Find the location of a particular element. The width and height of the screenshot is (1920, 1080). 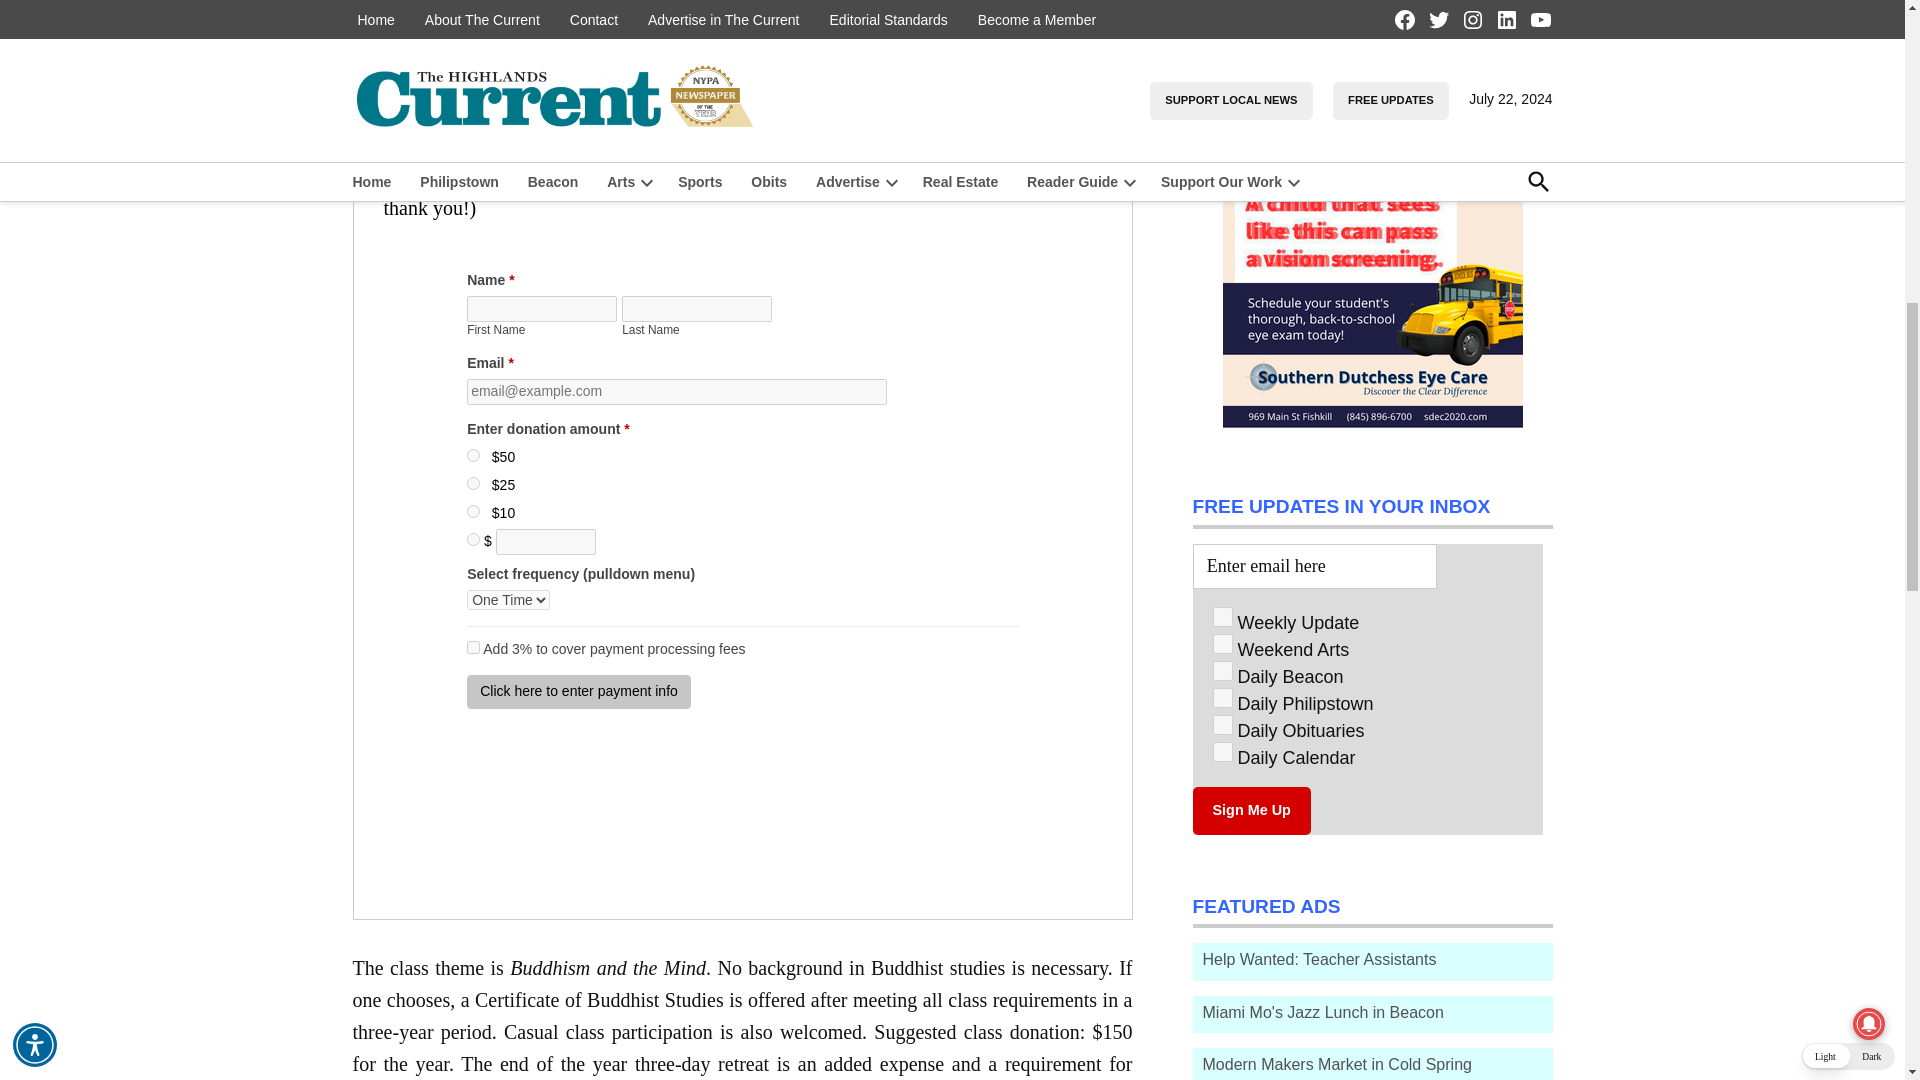

The Current to Expand Staff is located at coordinates (1235, 86).